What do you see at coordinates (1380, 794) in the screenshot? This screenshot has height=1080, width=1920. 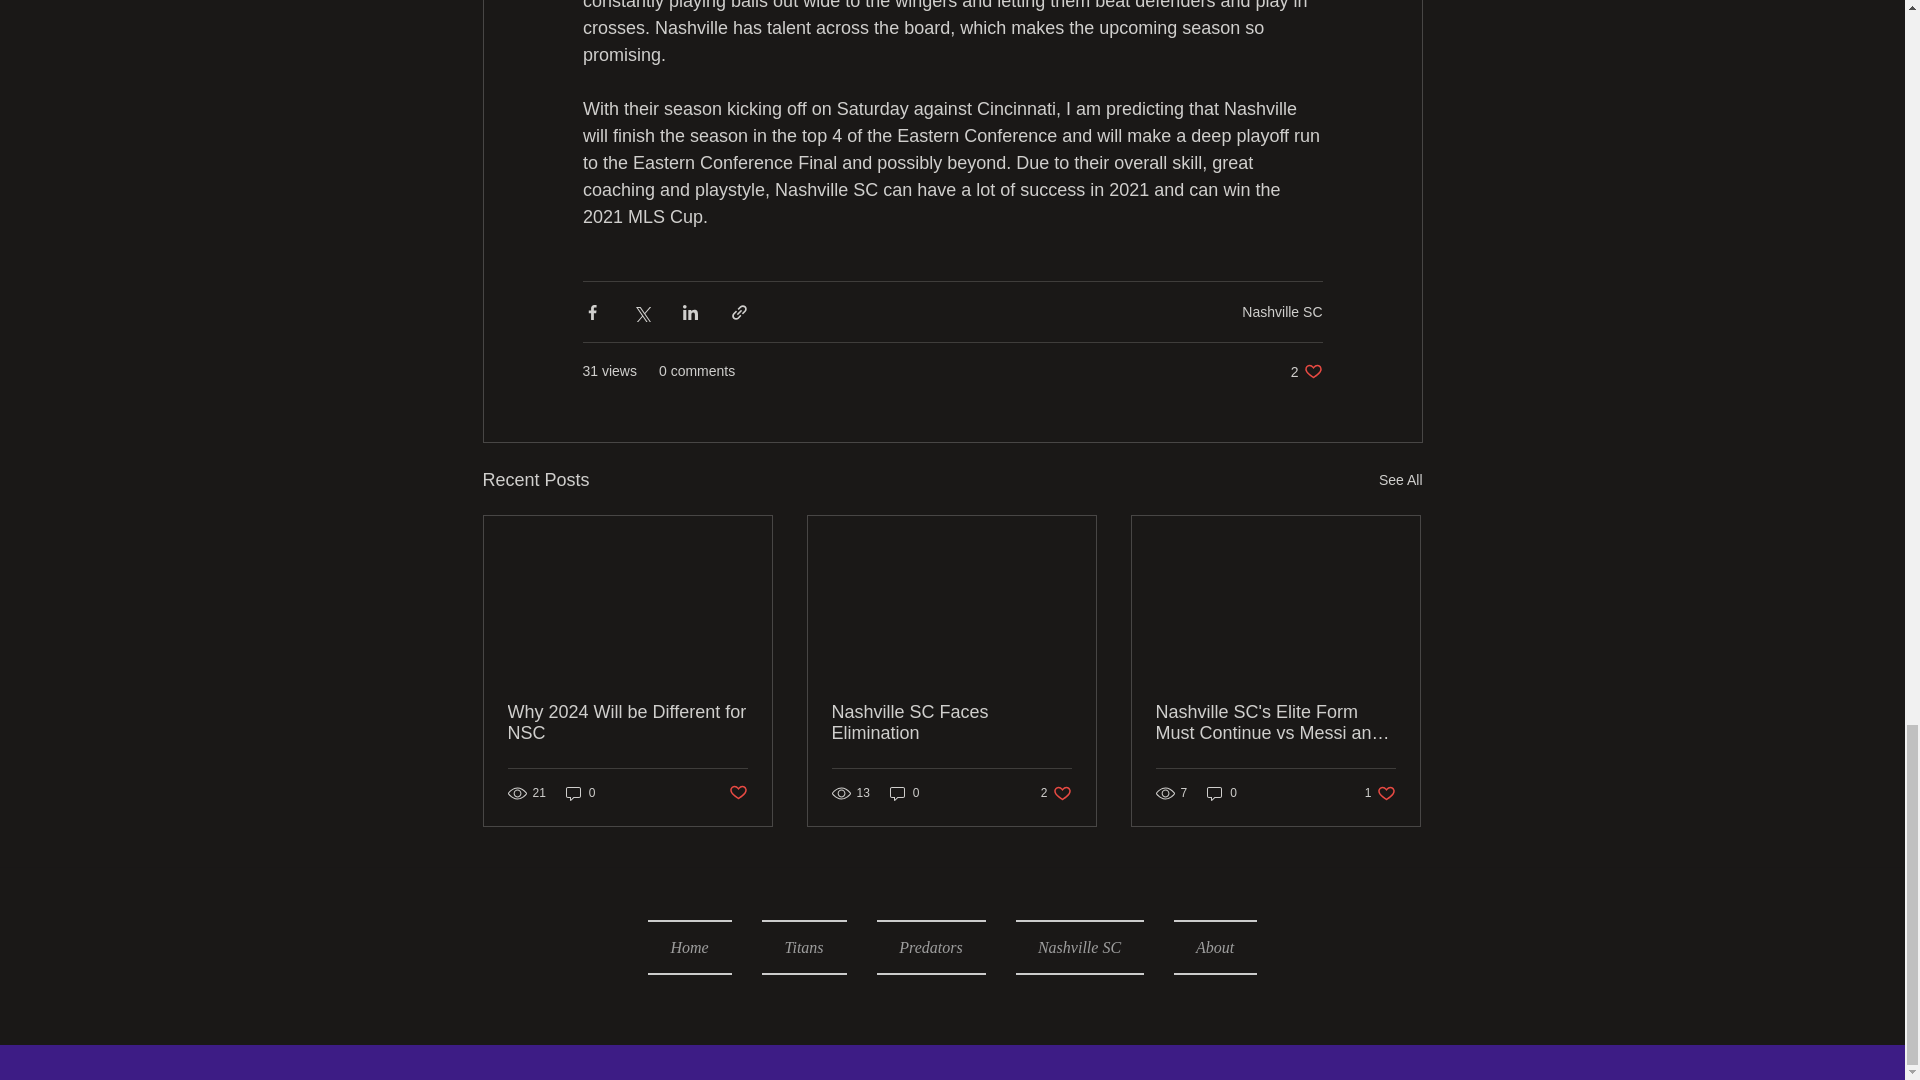 I see `0` at bounding box center [1380, 794].